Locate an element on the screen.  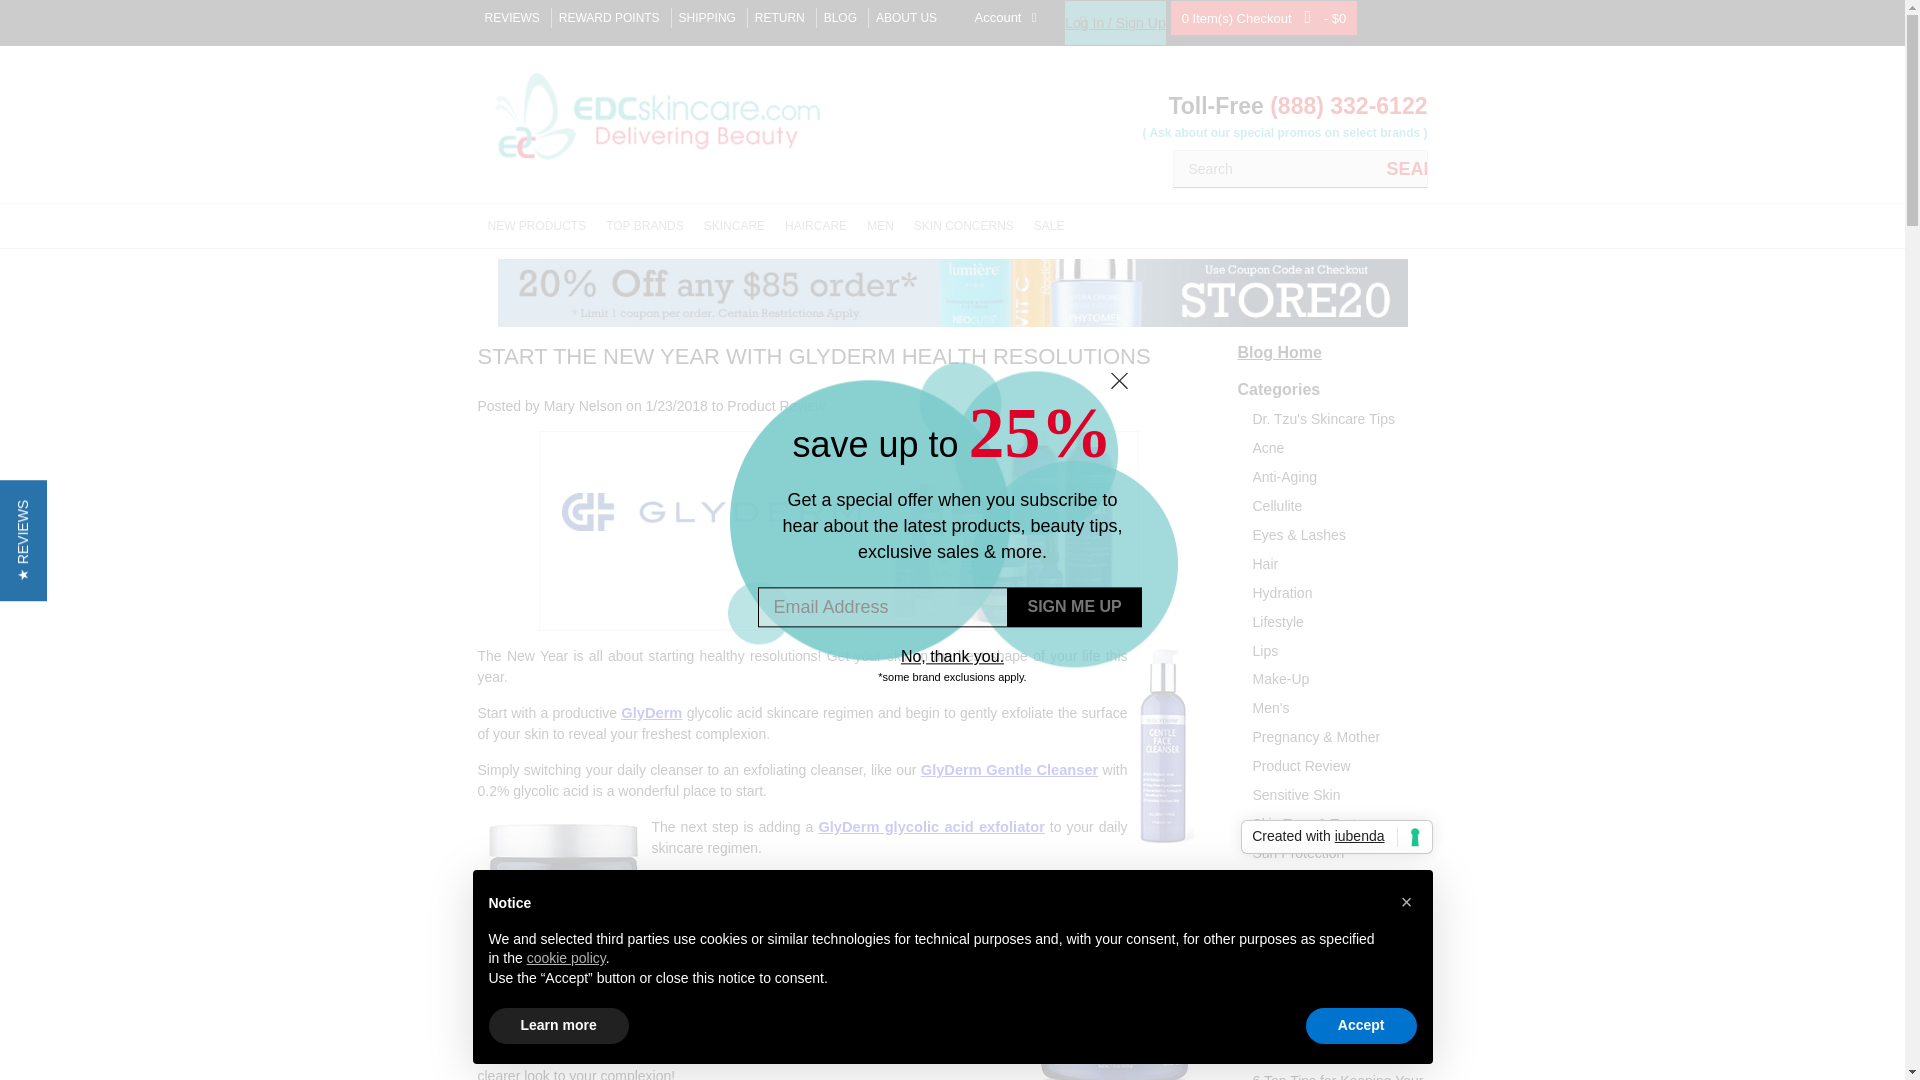
iubenda - Cookie Policy and Cookie Compliance Management is located at coordinates (1336, 836).